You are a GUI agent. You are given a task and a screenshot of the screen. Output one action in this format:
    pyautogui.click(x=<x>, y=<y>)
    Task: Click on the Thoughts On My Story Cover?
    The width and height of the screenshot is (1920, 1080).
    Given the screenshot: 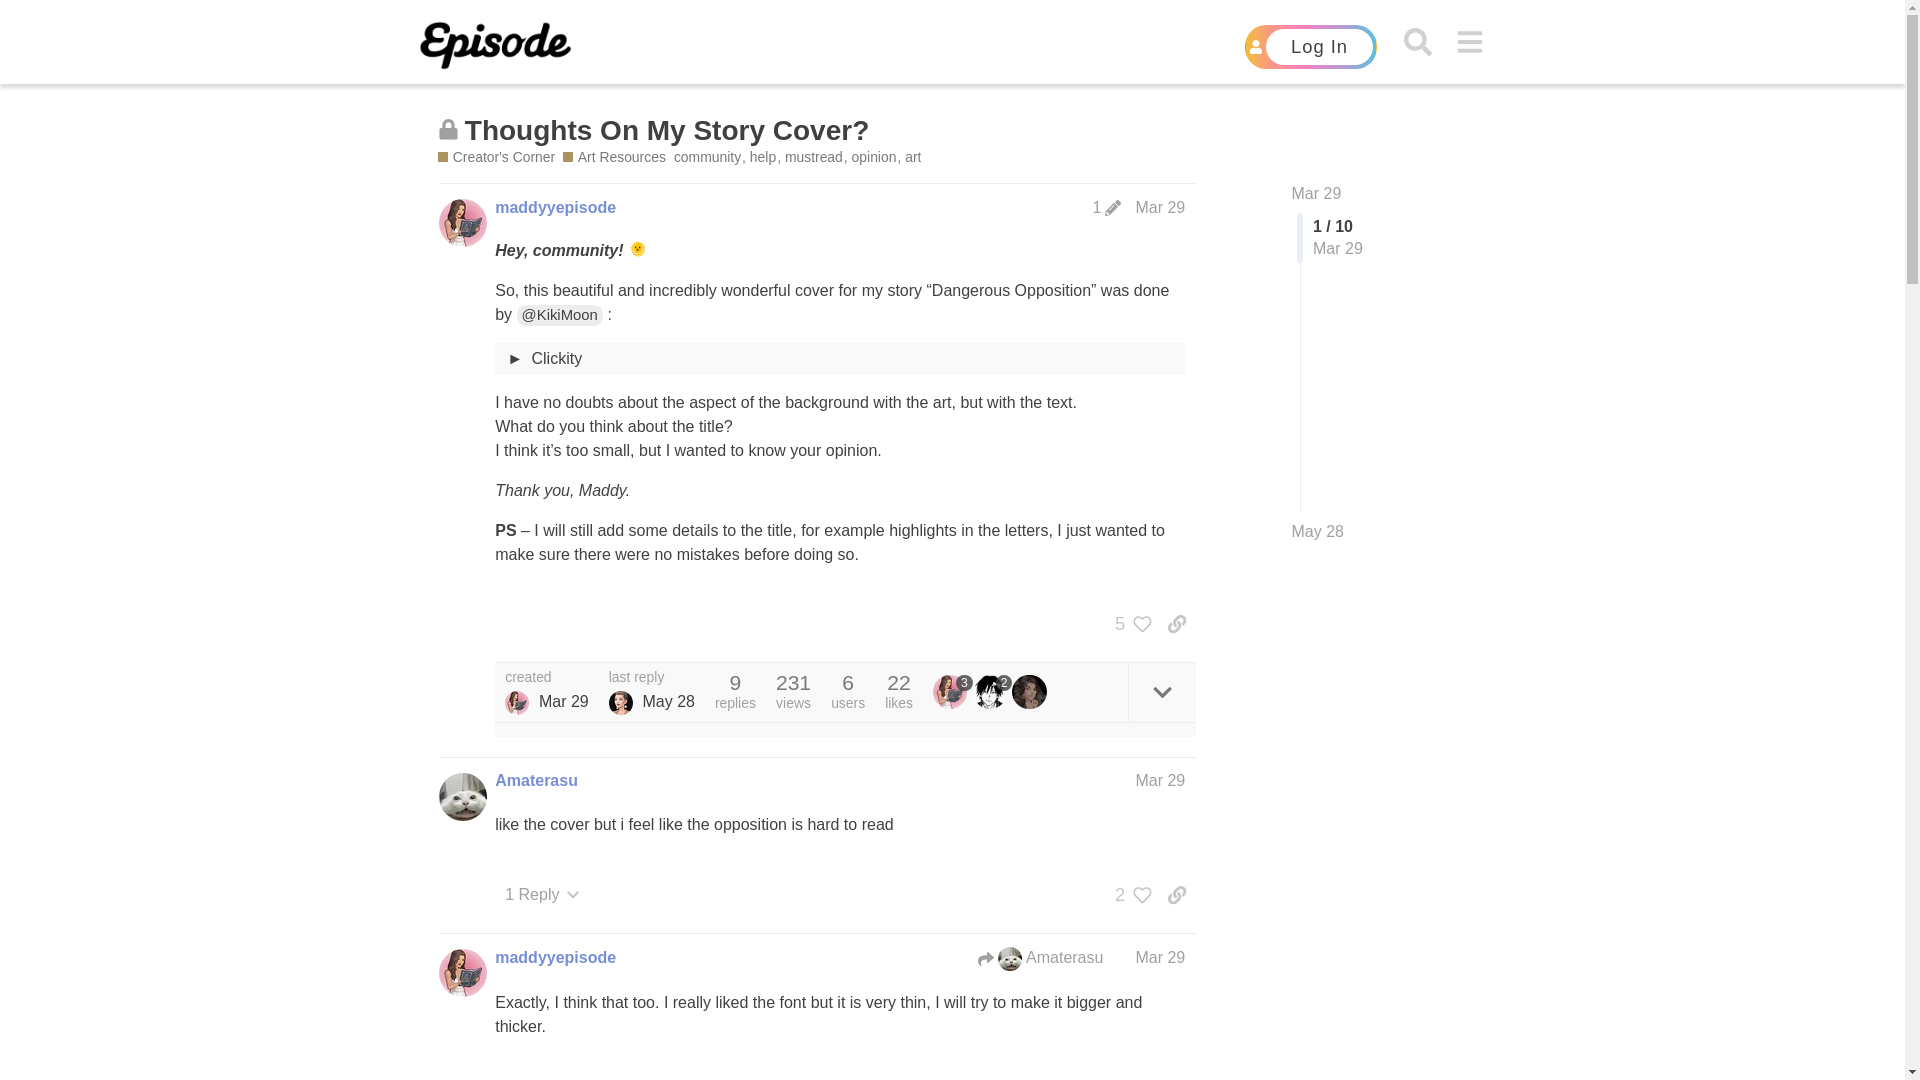 What is the action you would take?
    pyautogui.click(x=666, y=130)
    